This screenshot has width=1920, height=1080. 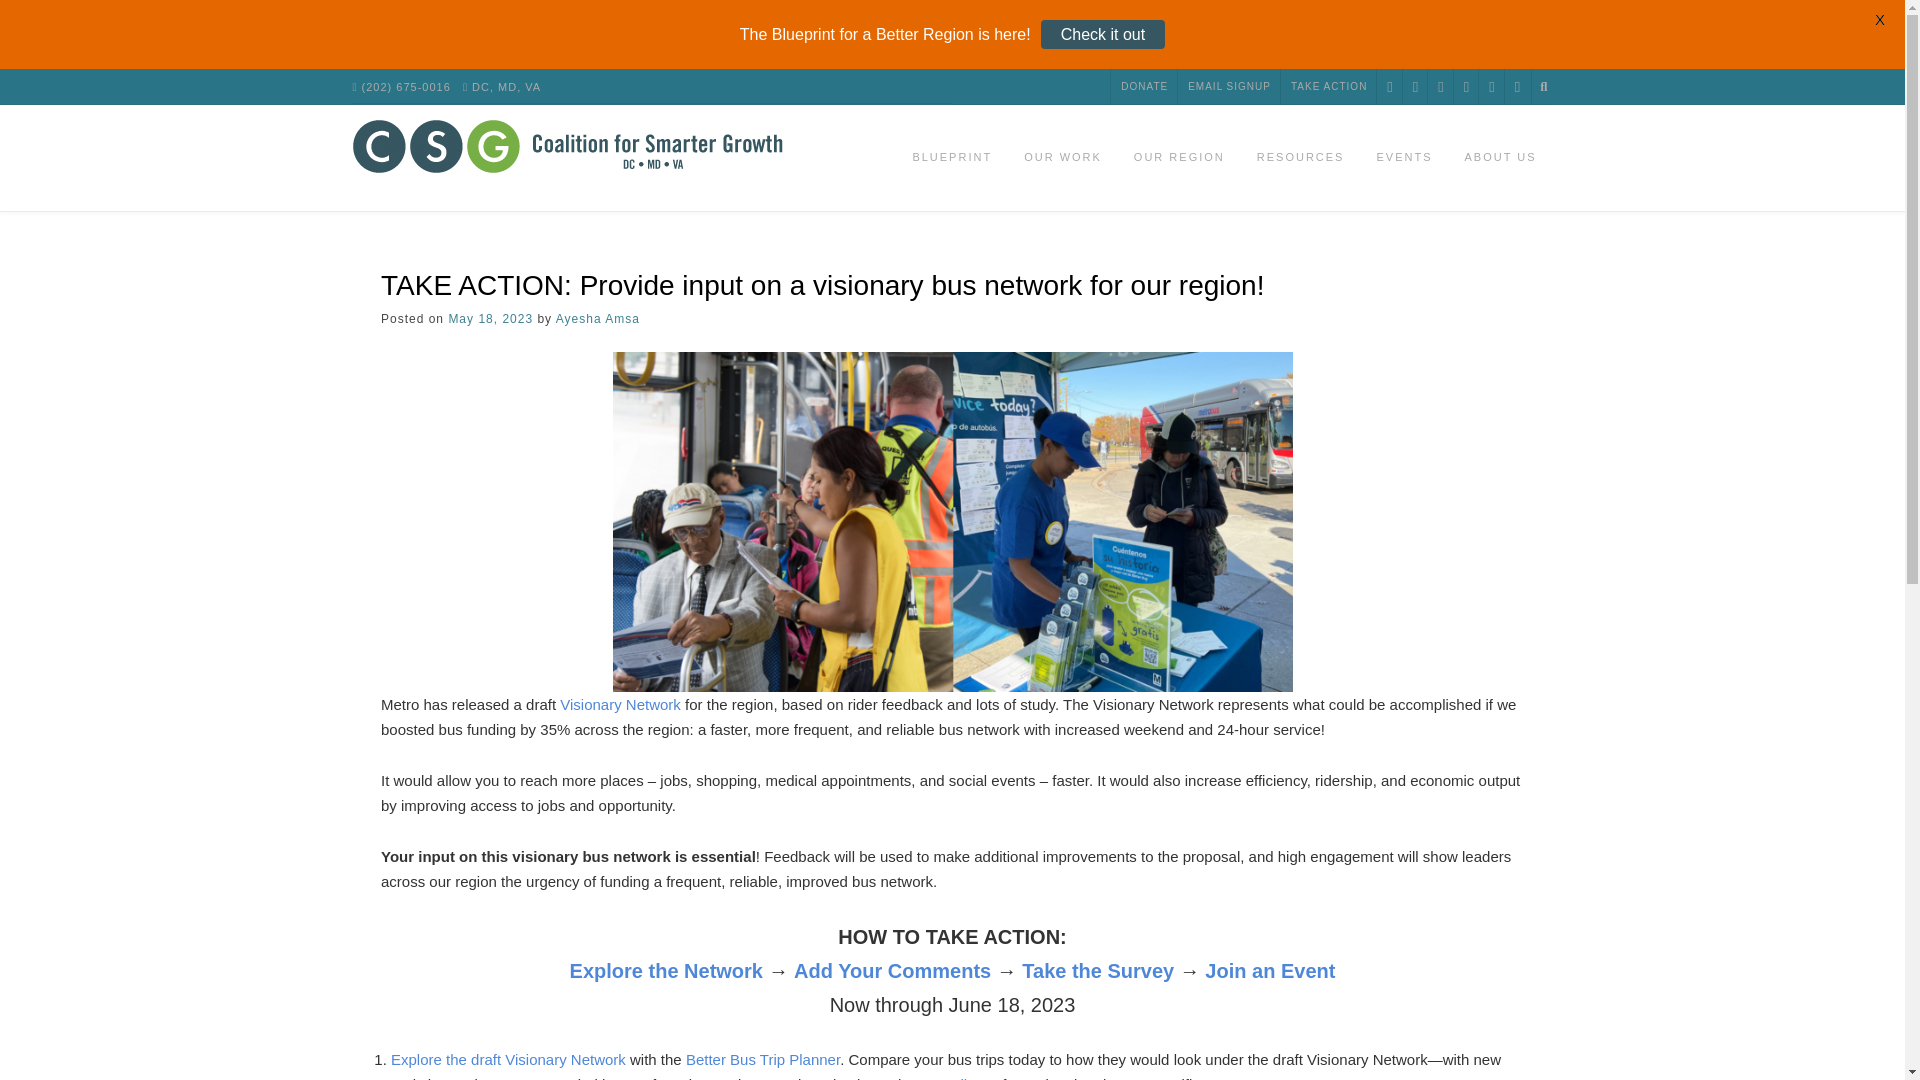 What do you see at coordinates (1062, 158) in the screenshot?
I see `OUR WORK` at bounding box center [1062, 158].